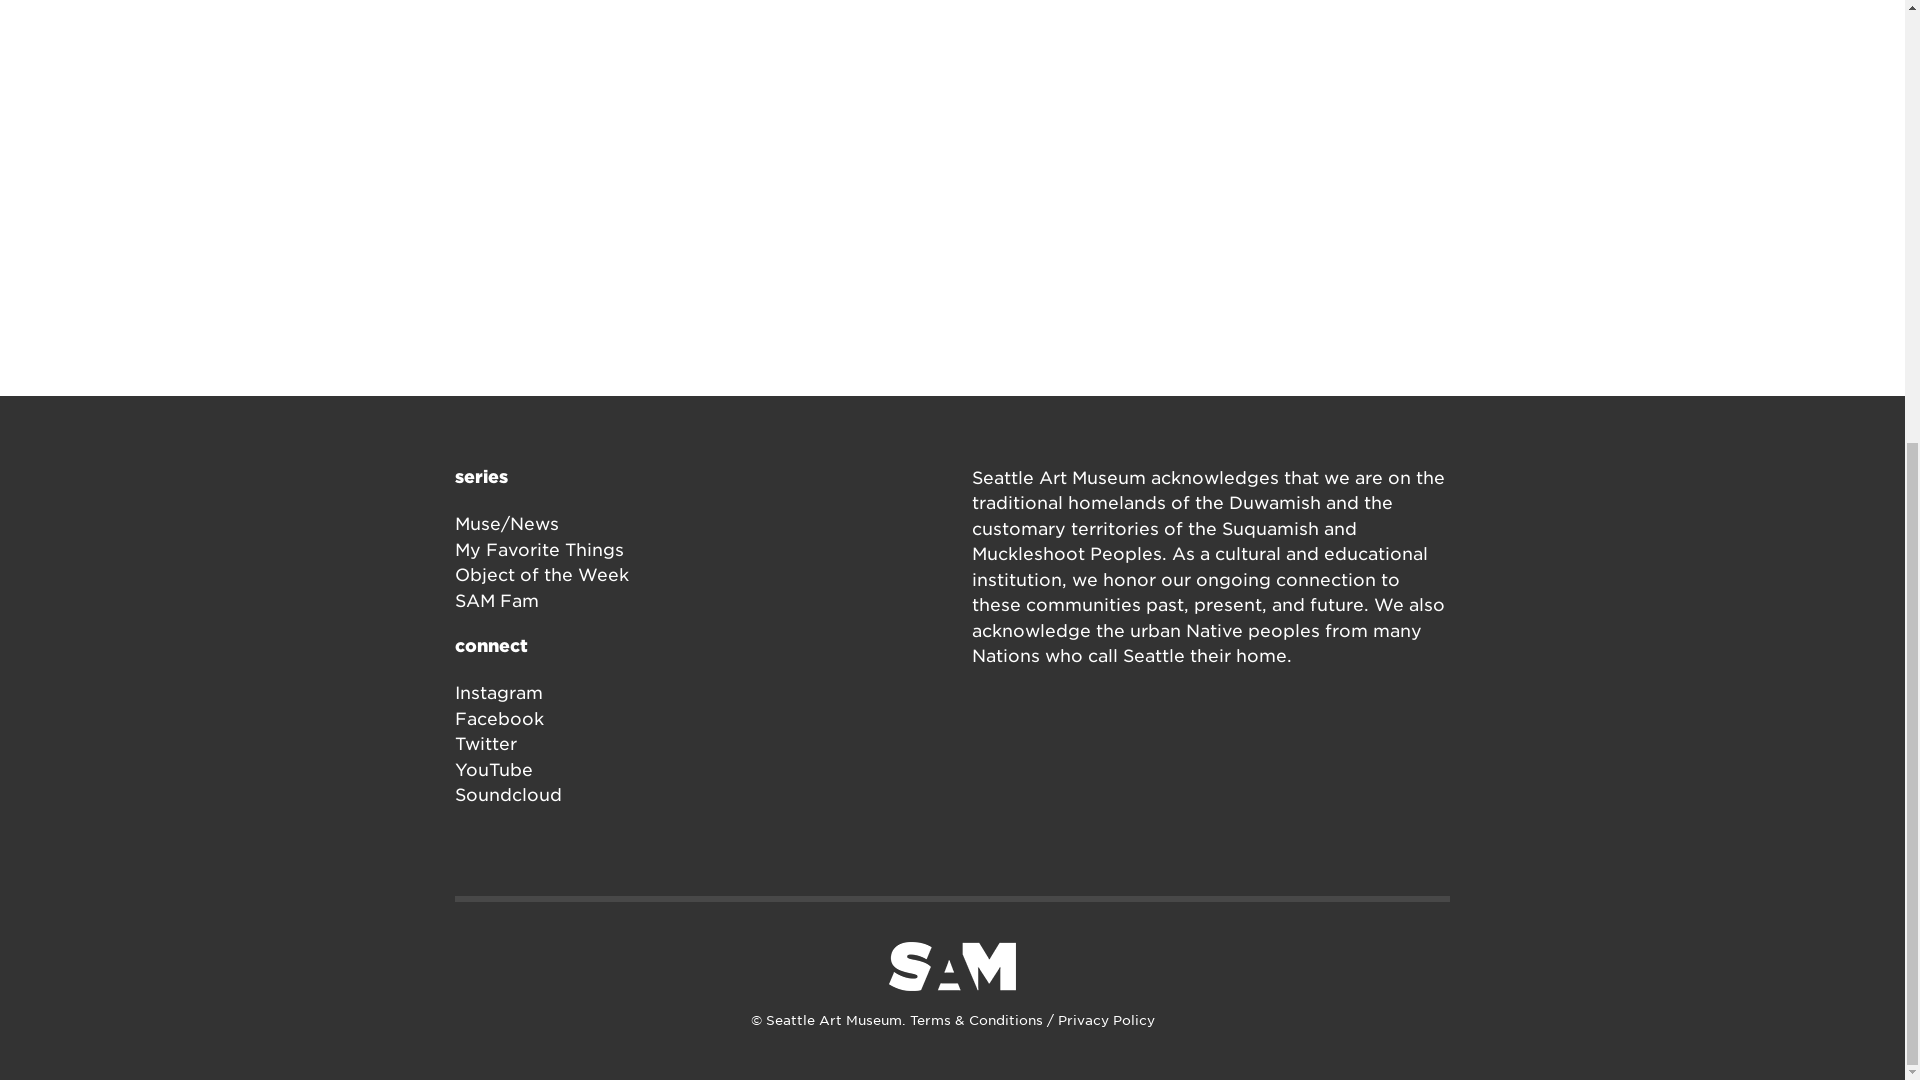 The height and width of the screenshot is (1080, 1920). I want to click on Twitter, so click(486, 744).